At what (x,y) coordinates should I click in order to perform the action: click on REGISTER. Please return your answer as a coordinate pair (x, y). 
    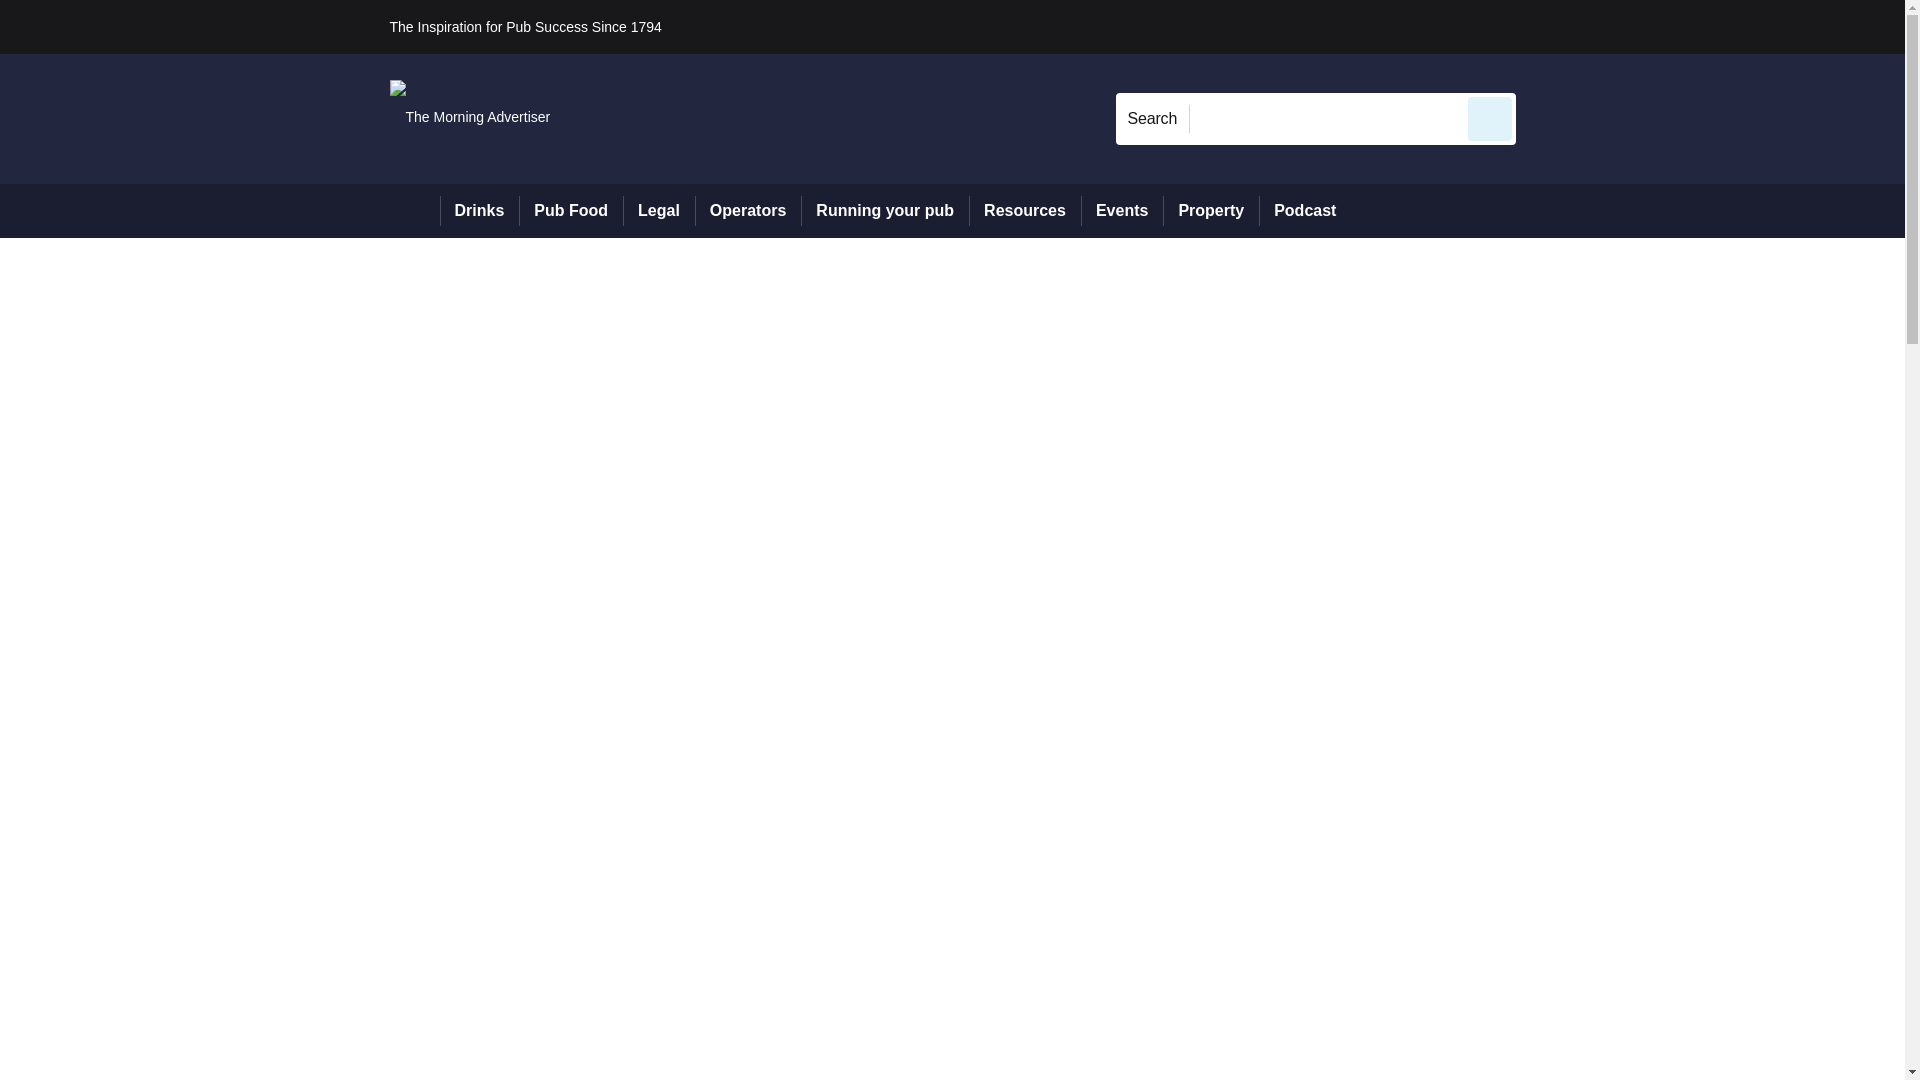
    Looking at the image, I should click on (1649, 26).